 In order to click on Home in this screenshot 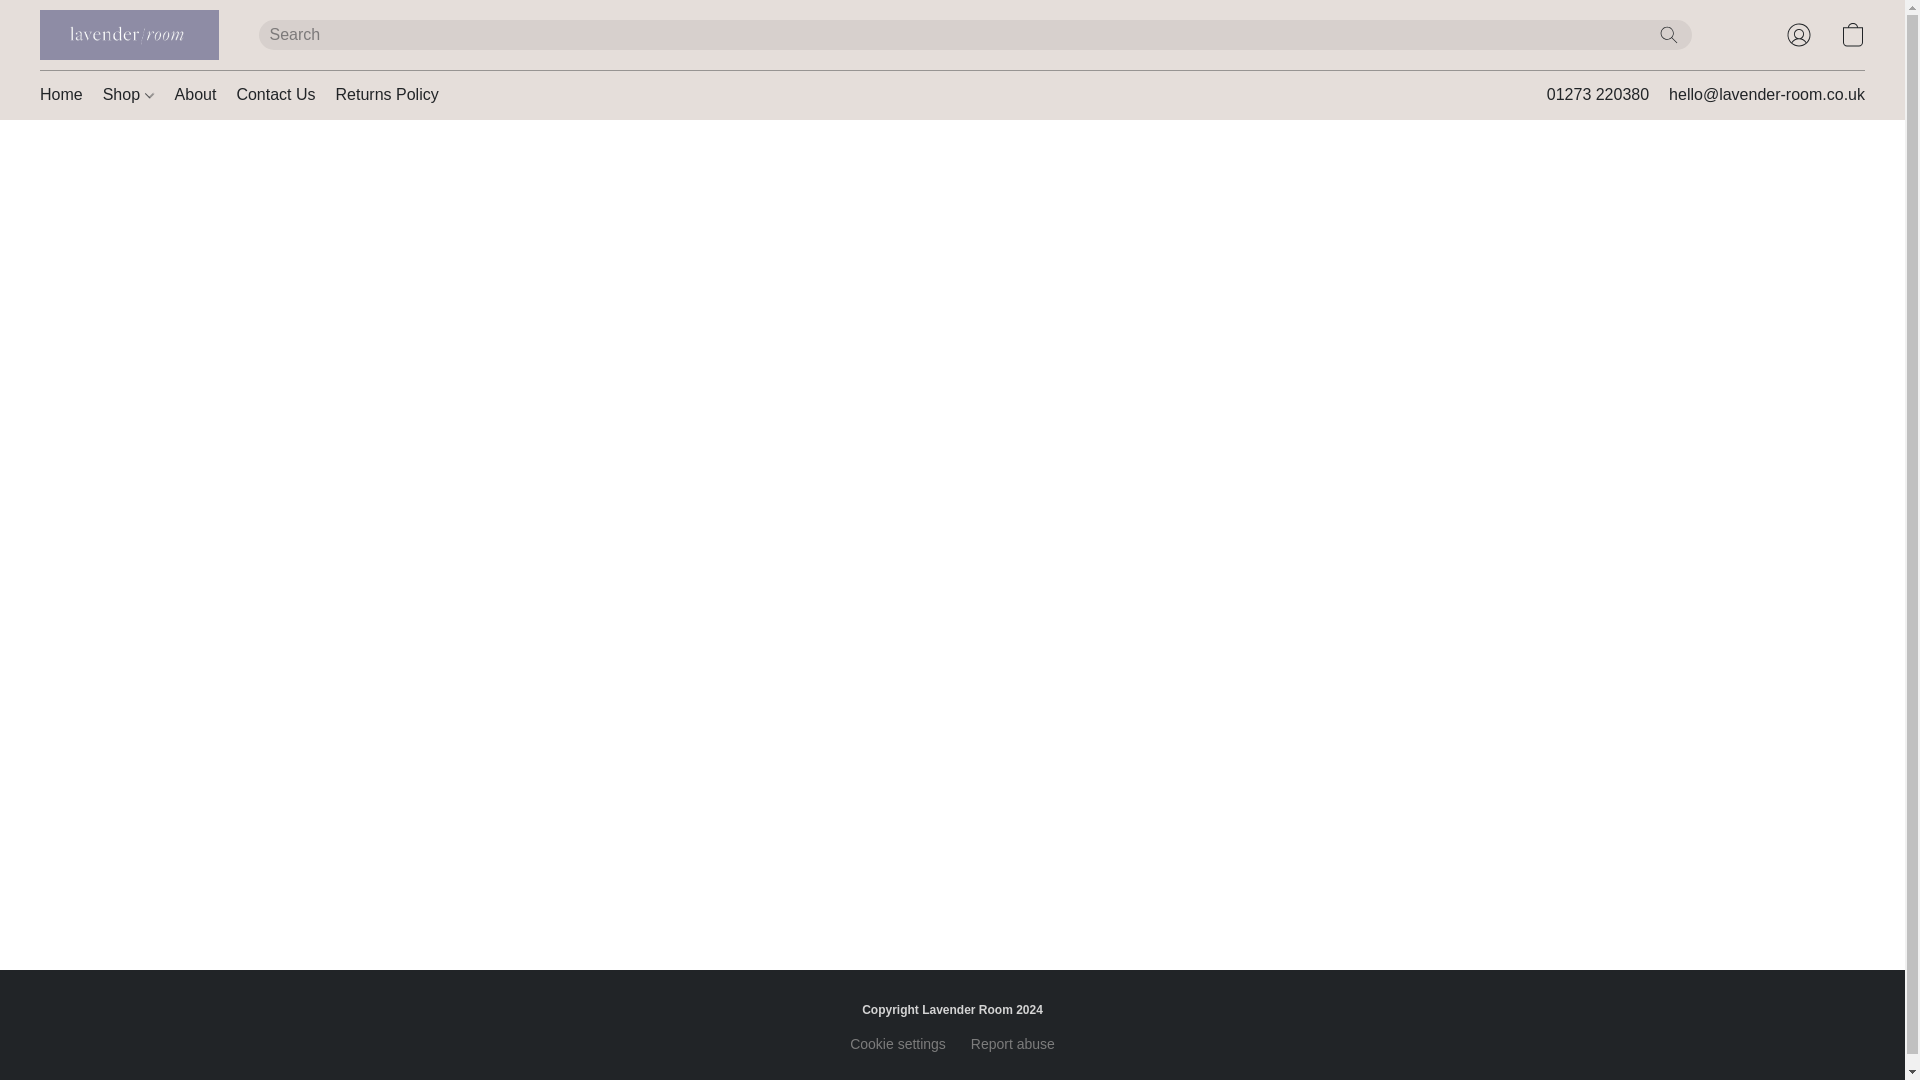, I will do `click(66, 94)`.